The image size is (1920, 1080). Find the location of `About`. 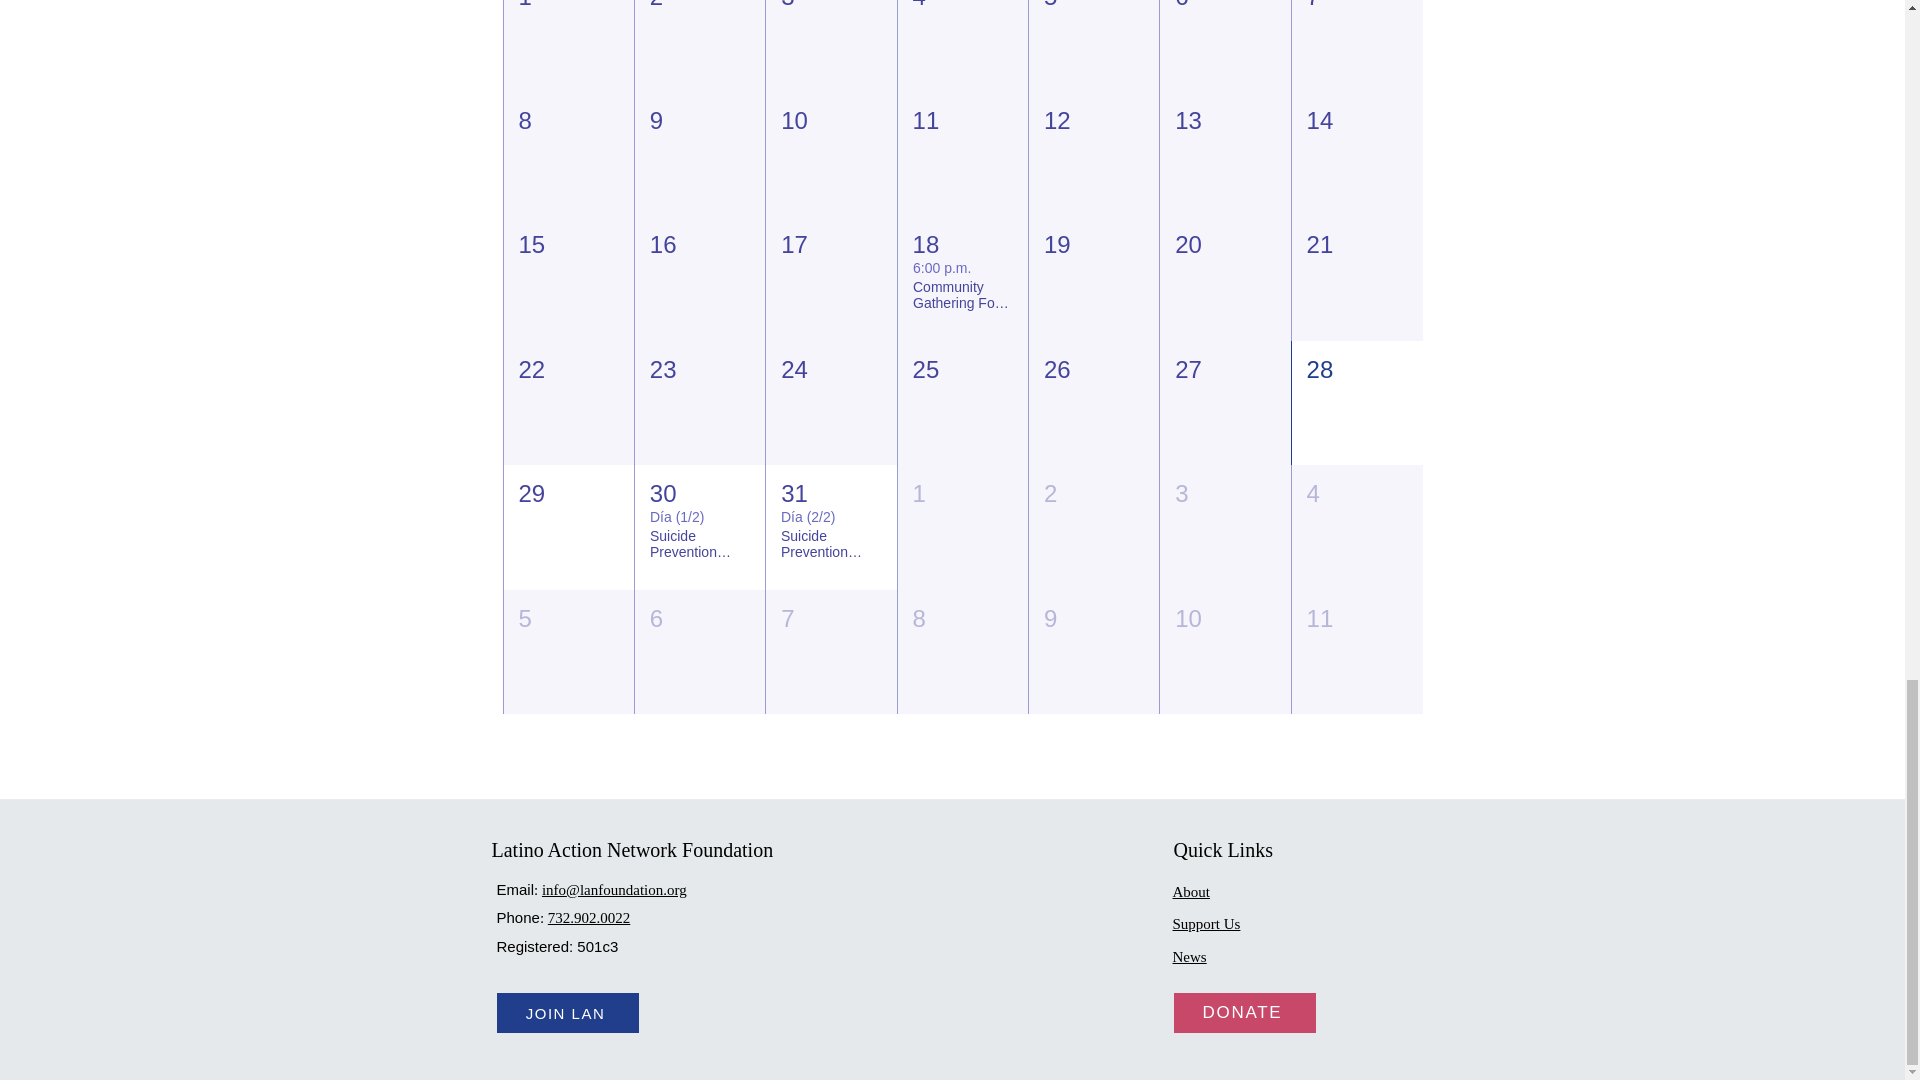

About is located at coordinates (1190, 891).